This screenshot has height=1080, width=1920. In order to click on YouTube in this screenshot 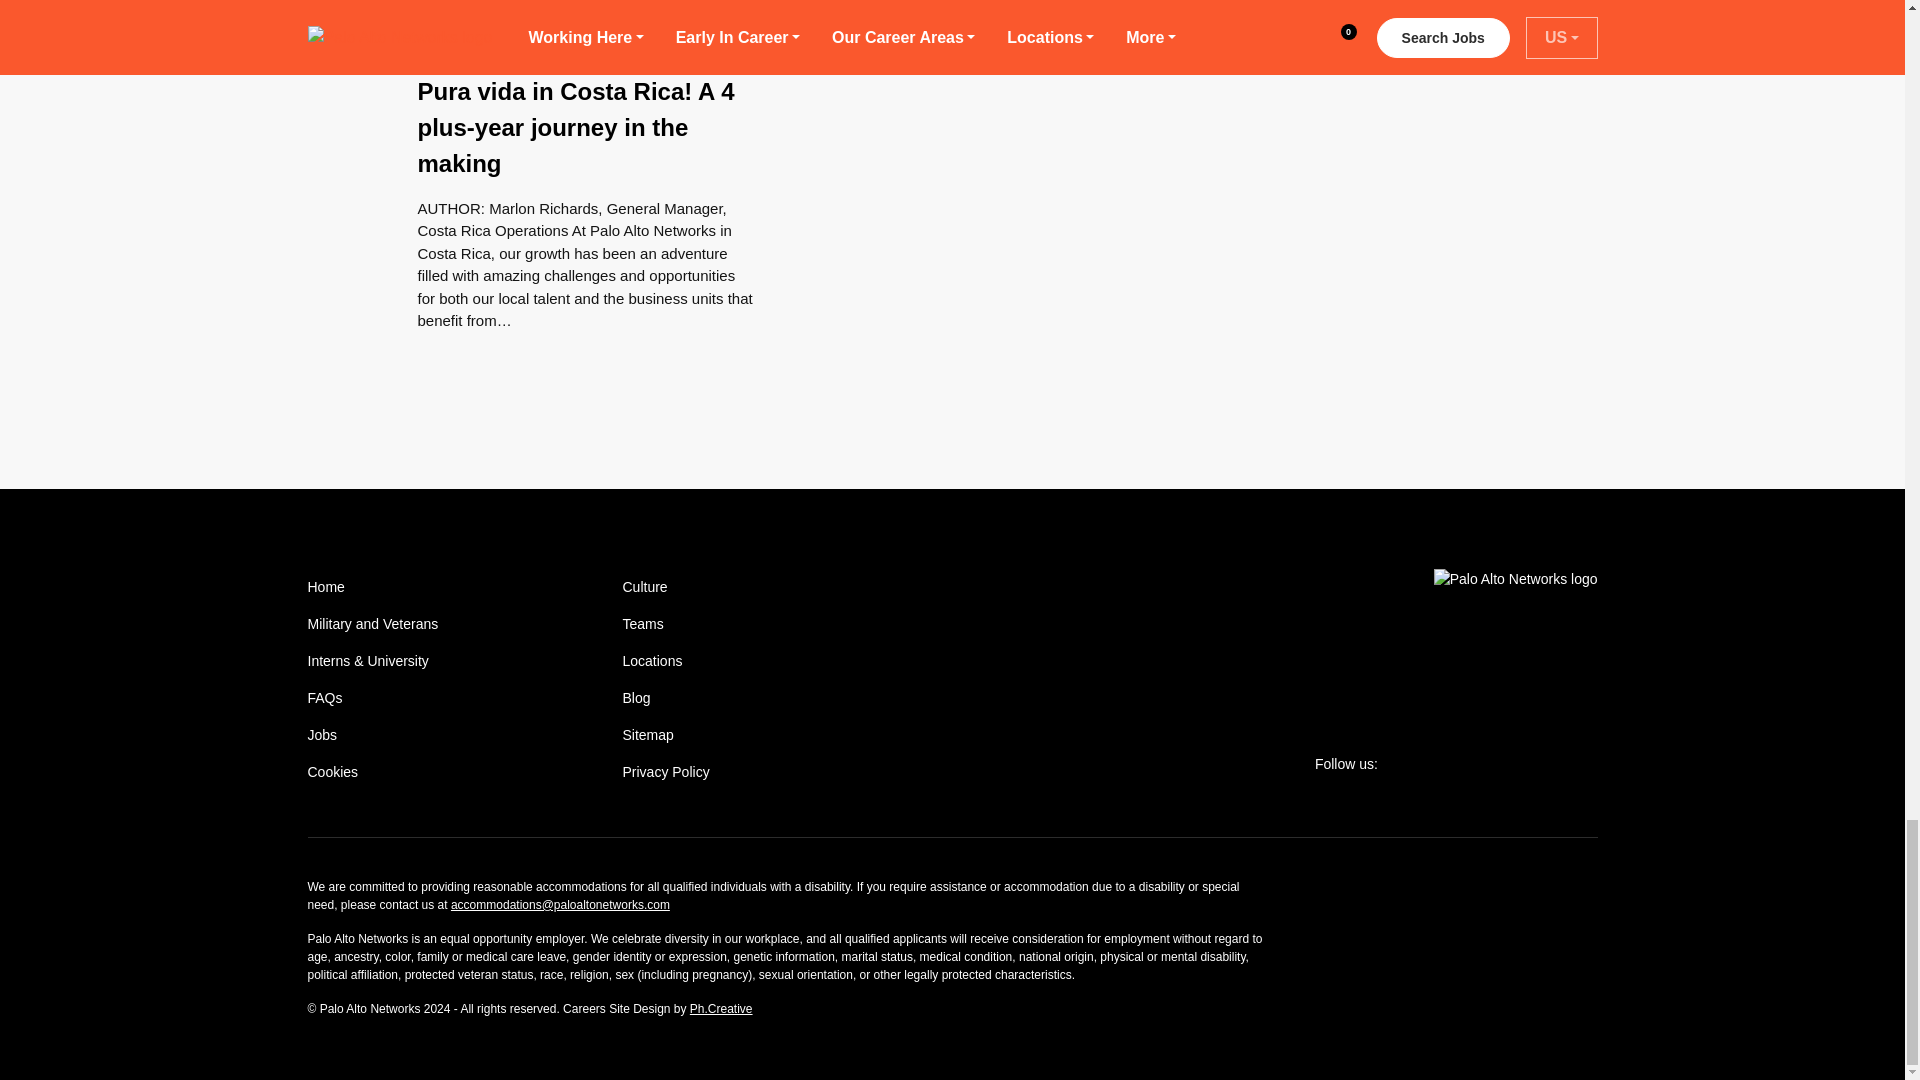, I will do `click(1542, 764)`.